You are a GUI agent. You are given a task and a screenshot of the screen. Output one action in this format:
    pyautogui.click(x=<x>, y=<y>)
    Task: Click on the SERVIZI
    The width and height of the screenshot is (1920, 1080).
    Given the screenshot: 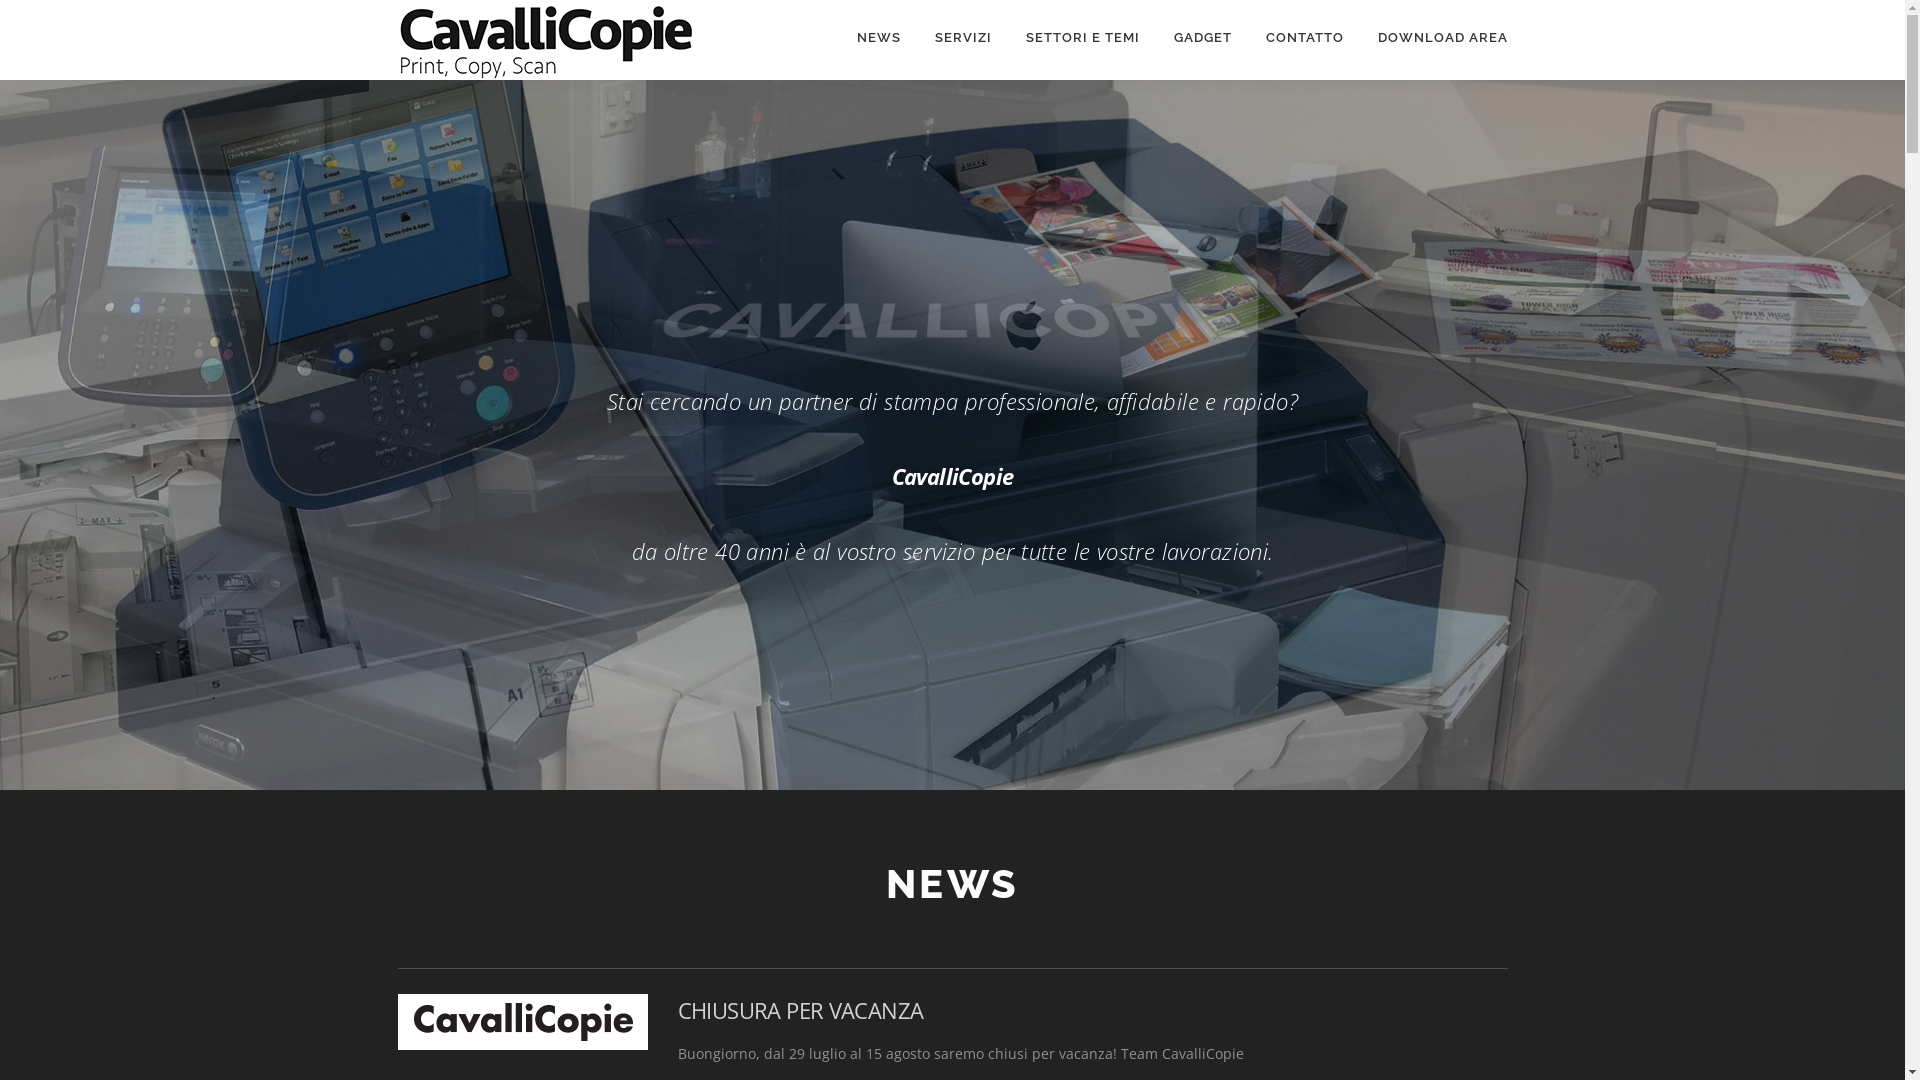 What is the action you would take?
    pyautogui.click(x=964, y=38)
    